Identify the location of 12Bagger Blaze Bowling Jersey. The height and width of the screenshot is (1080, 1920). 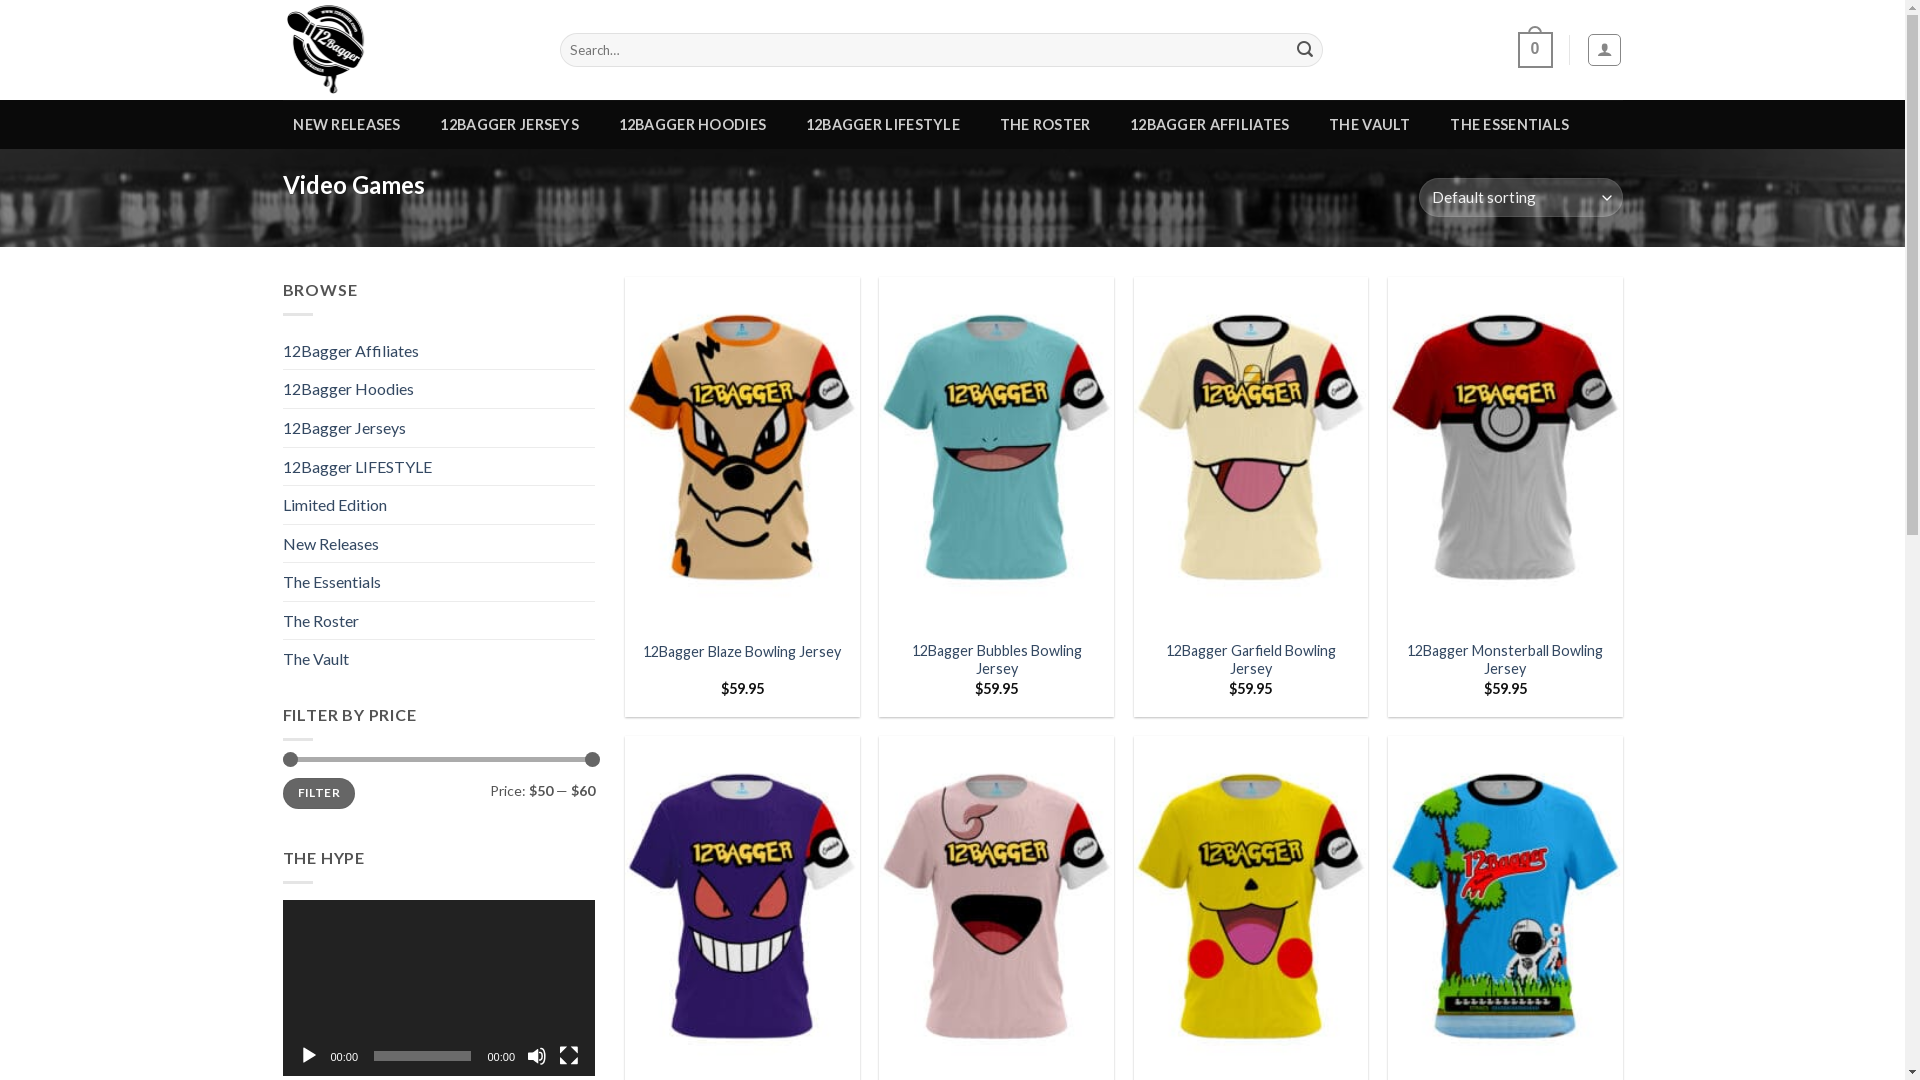
(742, 652).